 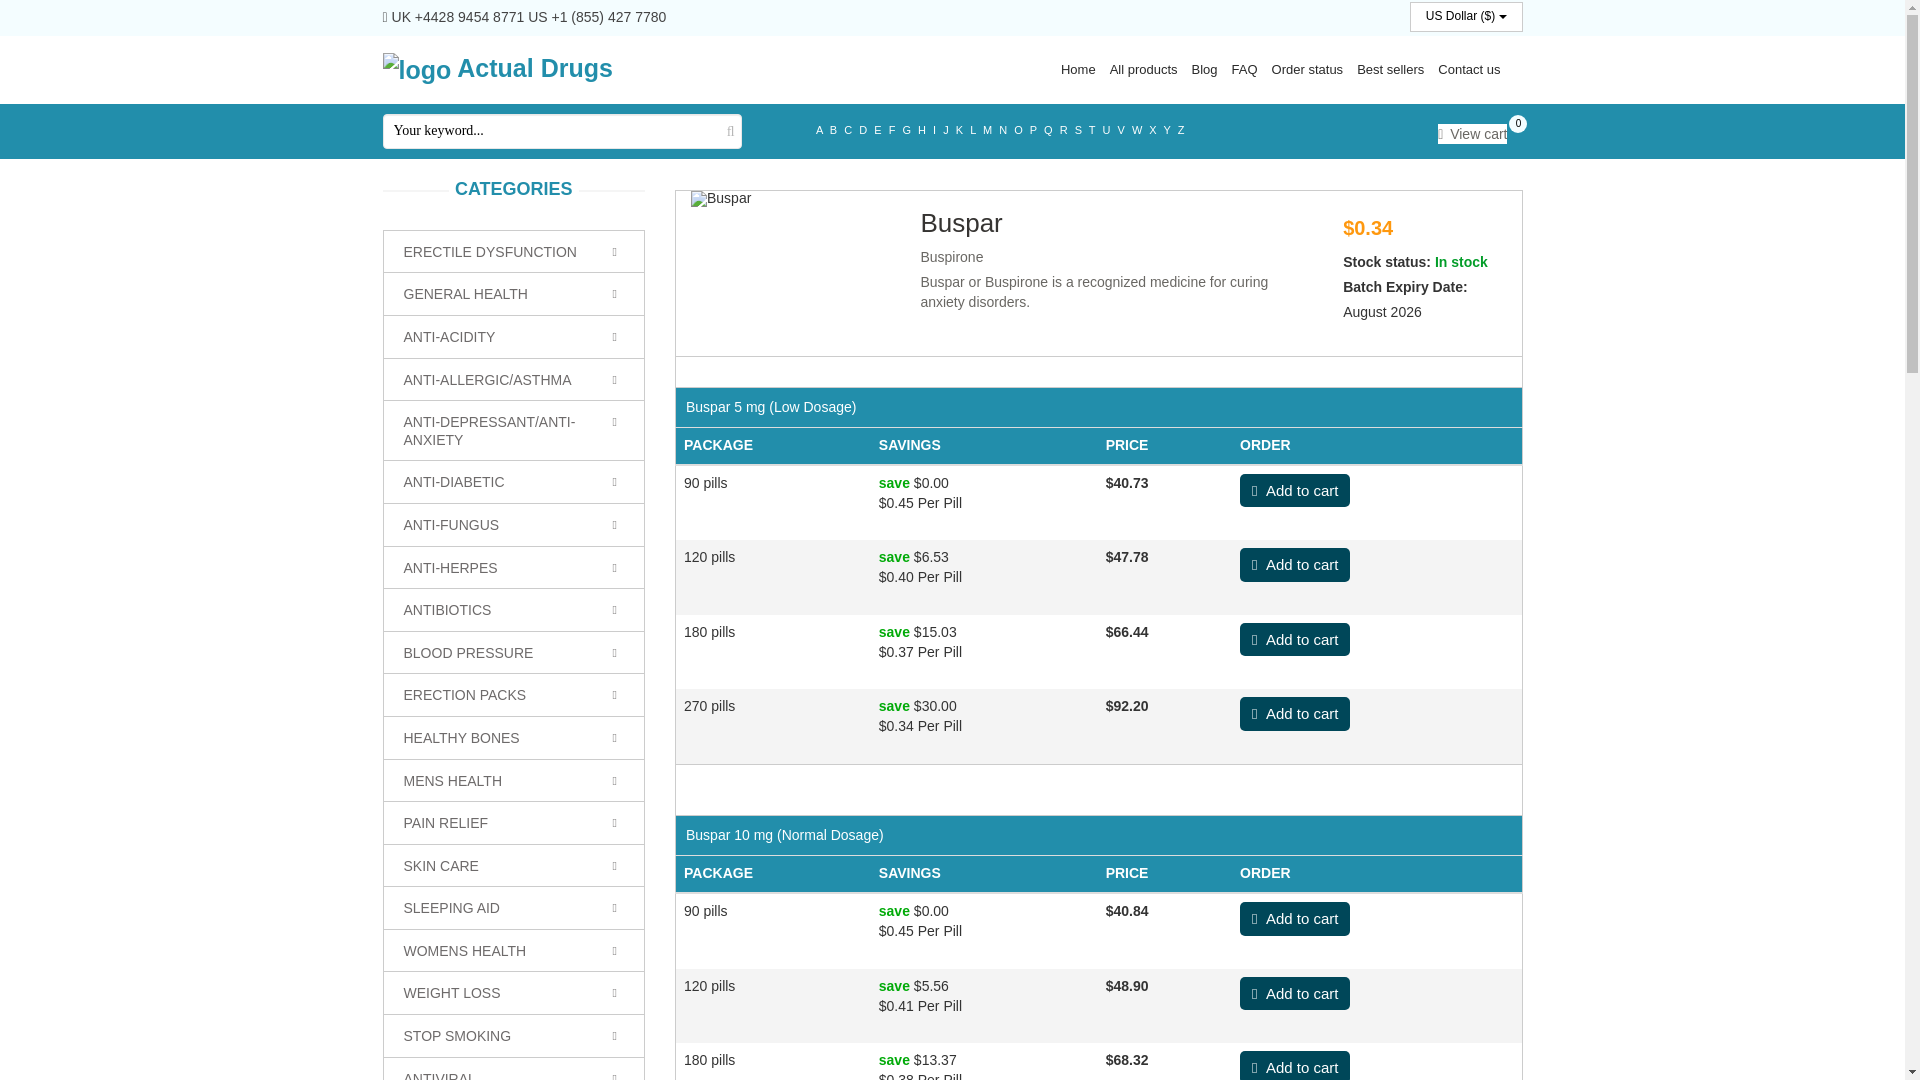 What do you see at coordinates (1308, 69) in the screenshot?
I see `Order status` at bounding box center [1308, 69].